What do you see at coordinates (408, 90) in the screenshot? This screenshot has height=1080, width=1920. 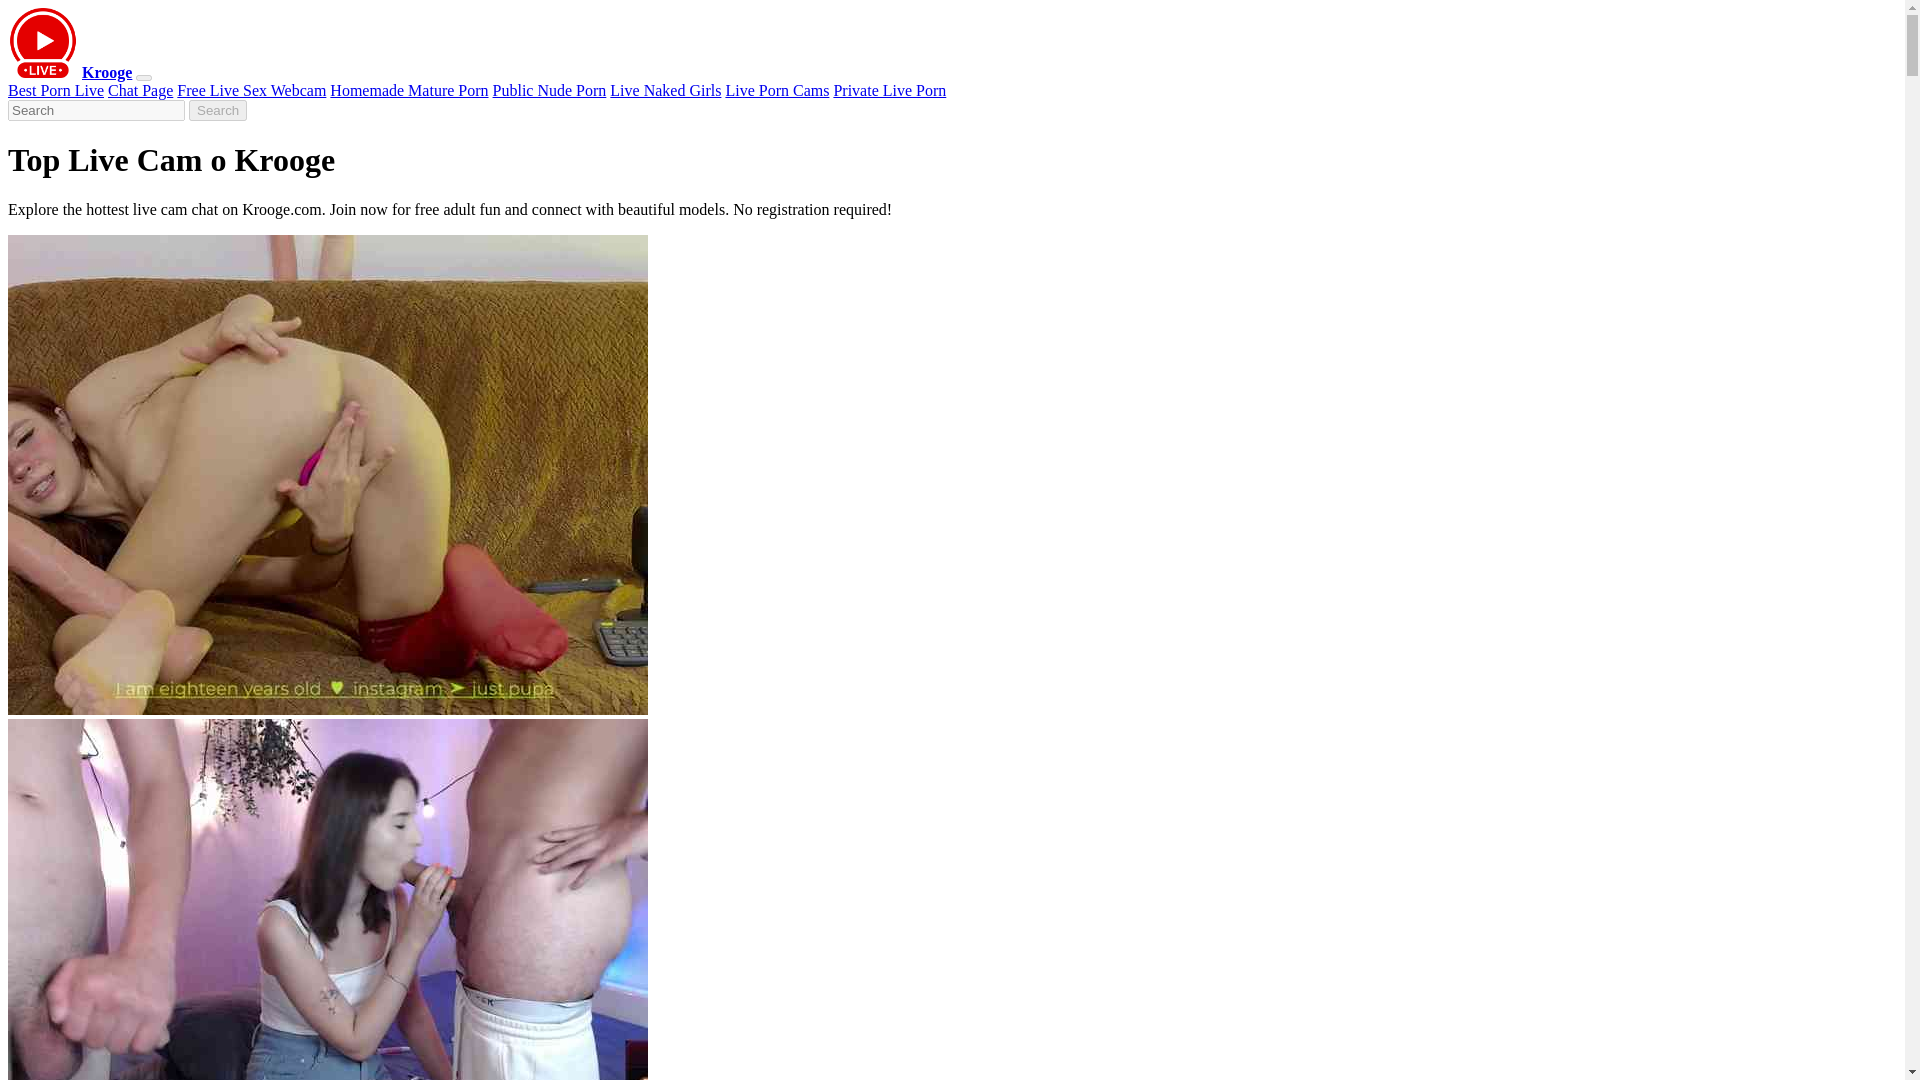 I see `Homemade Mature Porn` at bounding box center [408, 90].